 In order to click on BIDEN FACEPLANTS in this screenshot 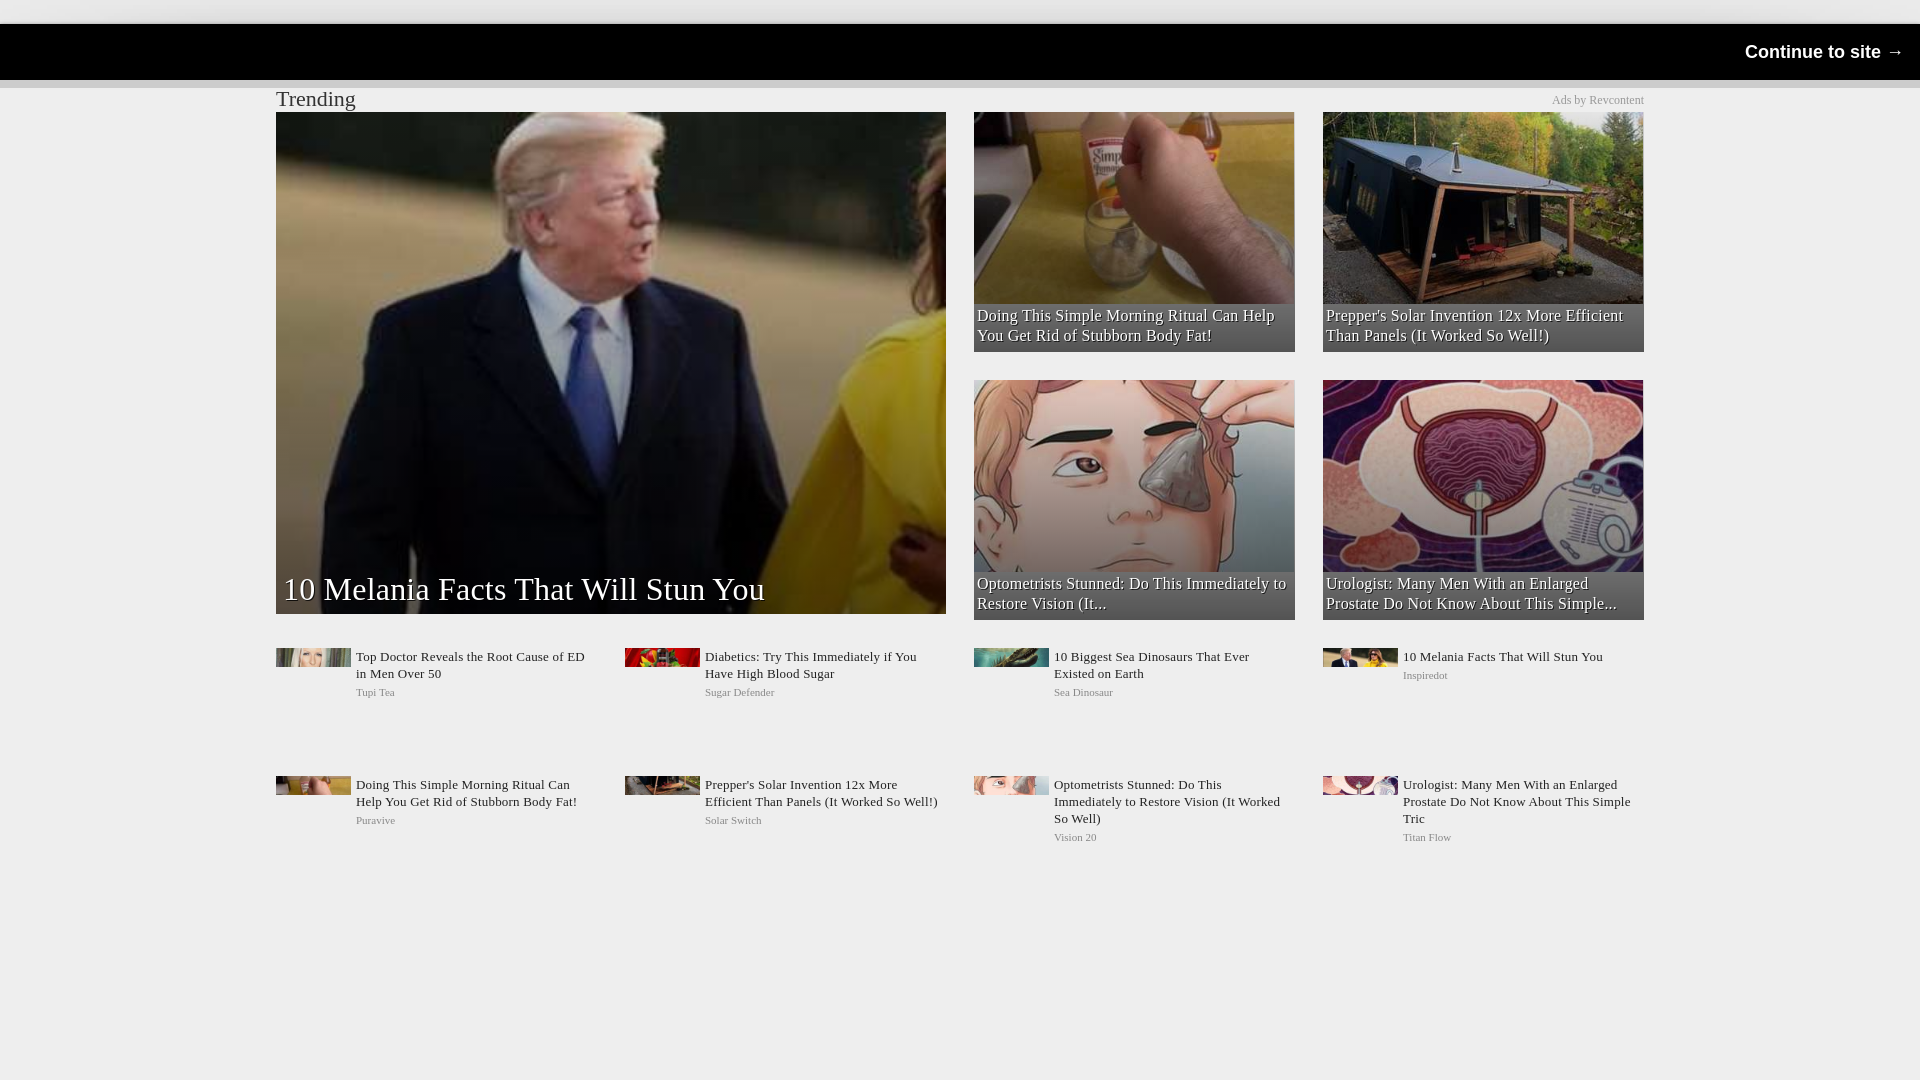, I will do `click(1132, 146)`.